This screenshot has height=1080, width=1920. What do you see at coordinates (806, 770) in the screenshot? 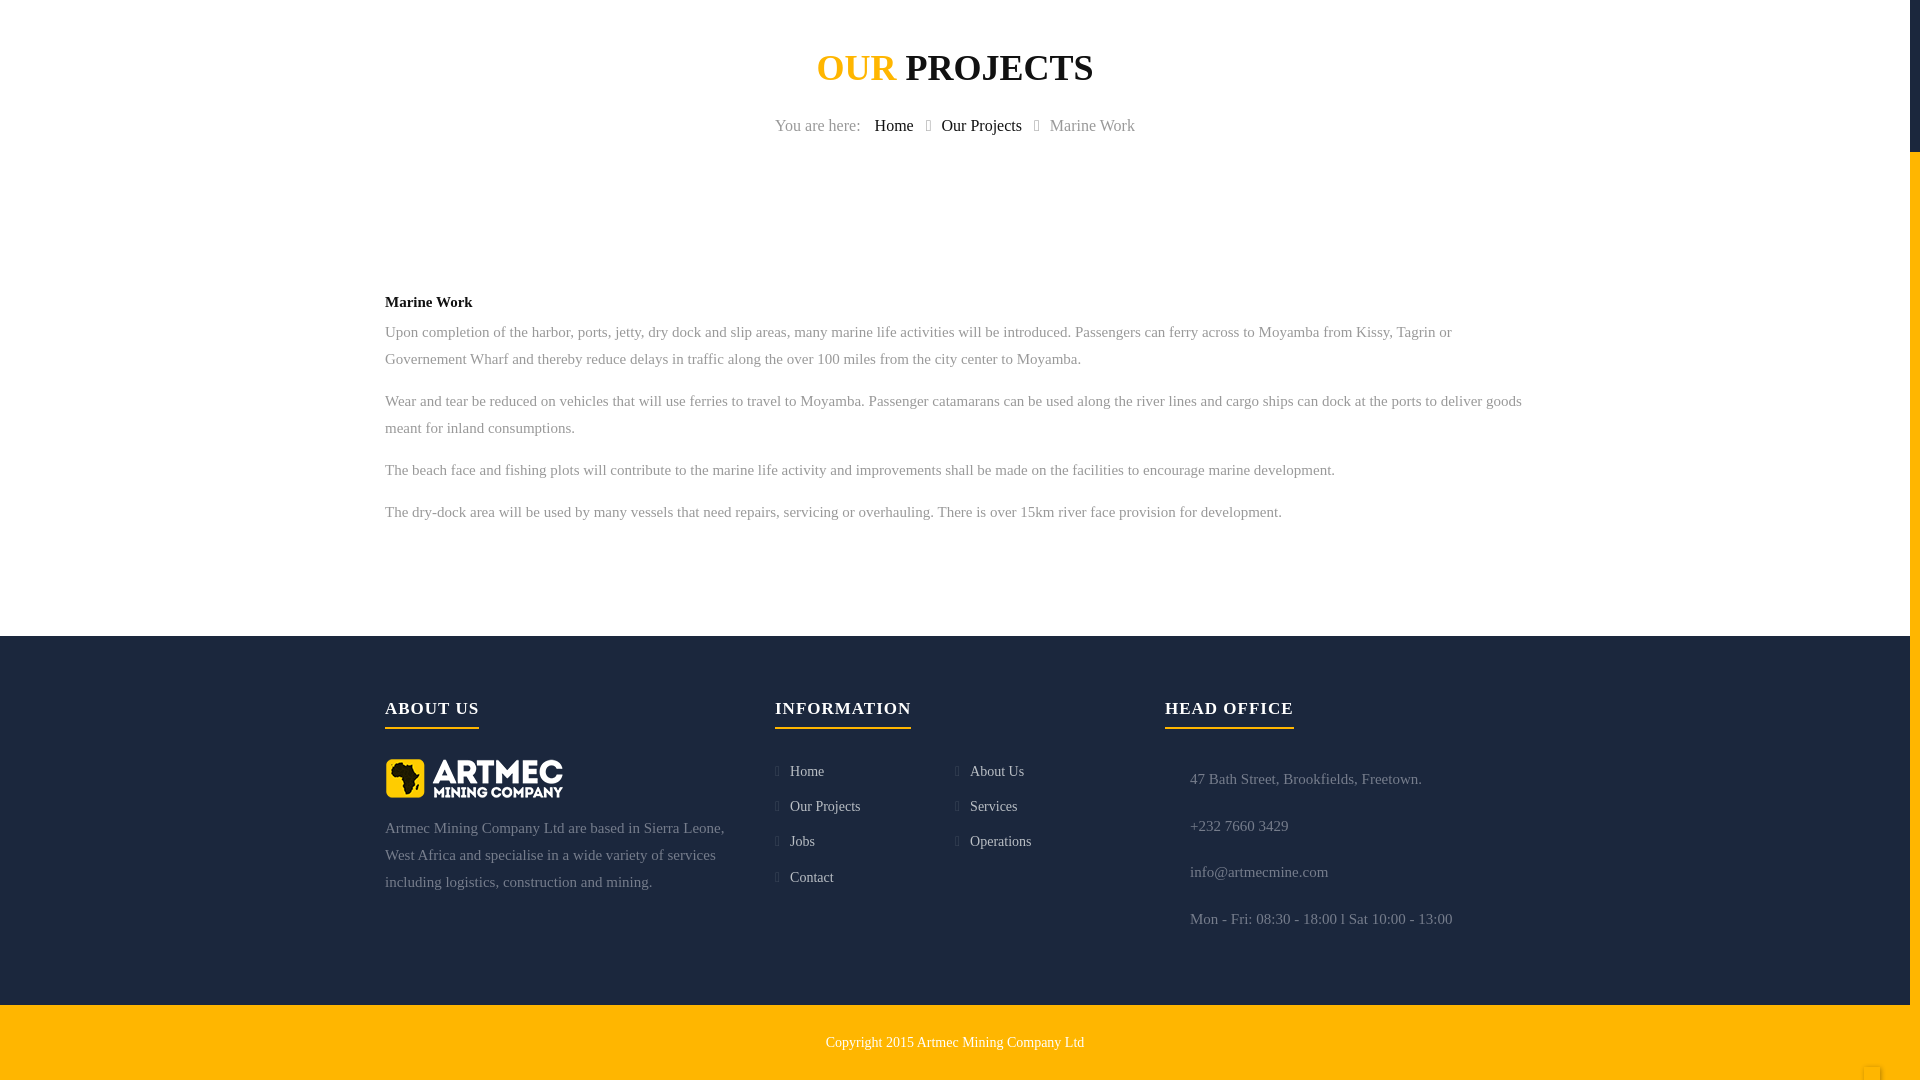
I see `Home` at bounding box center [806, 770].